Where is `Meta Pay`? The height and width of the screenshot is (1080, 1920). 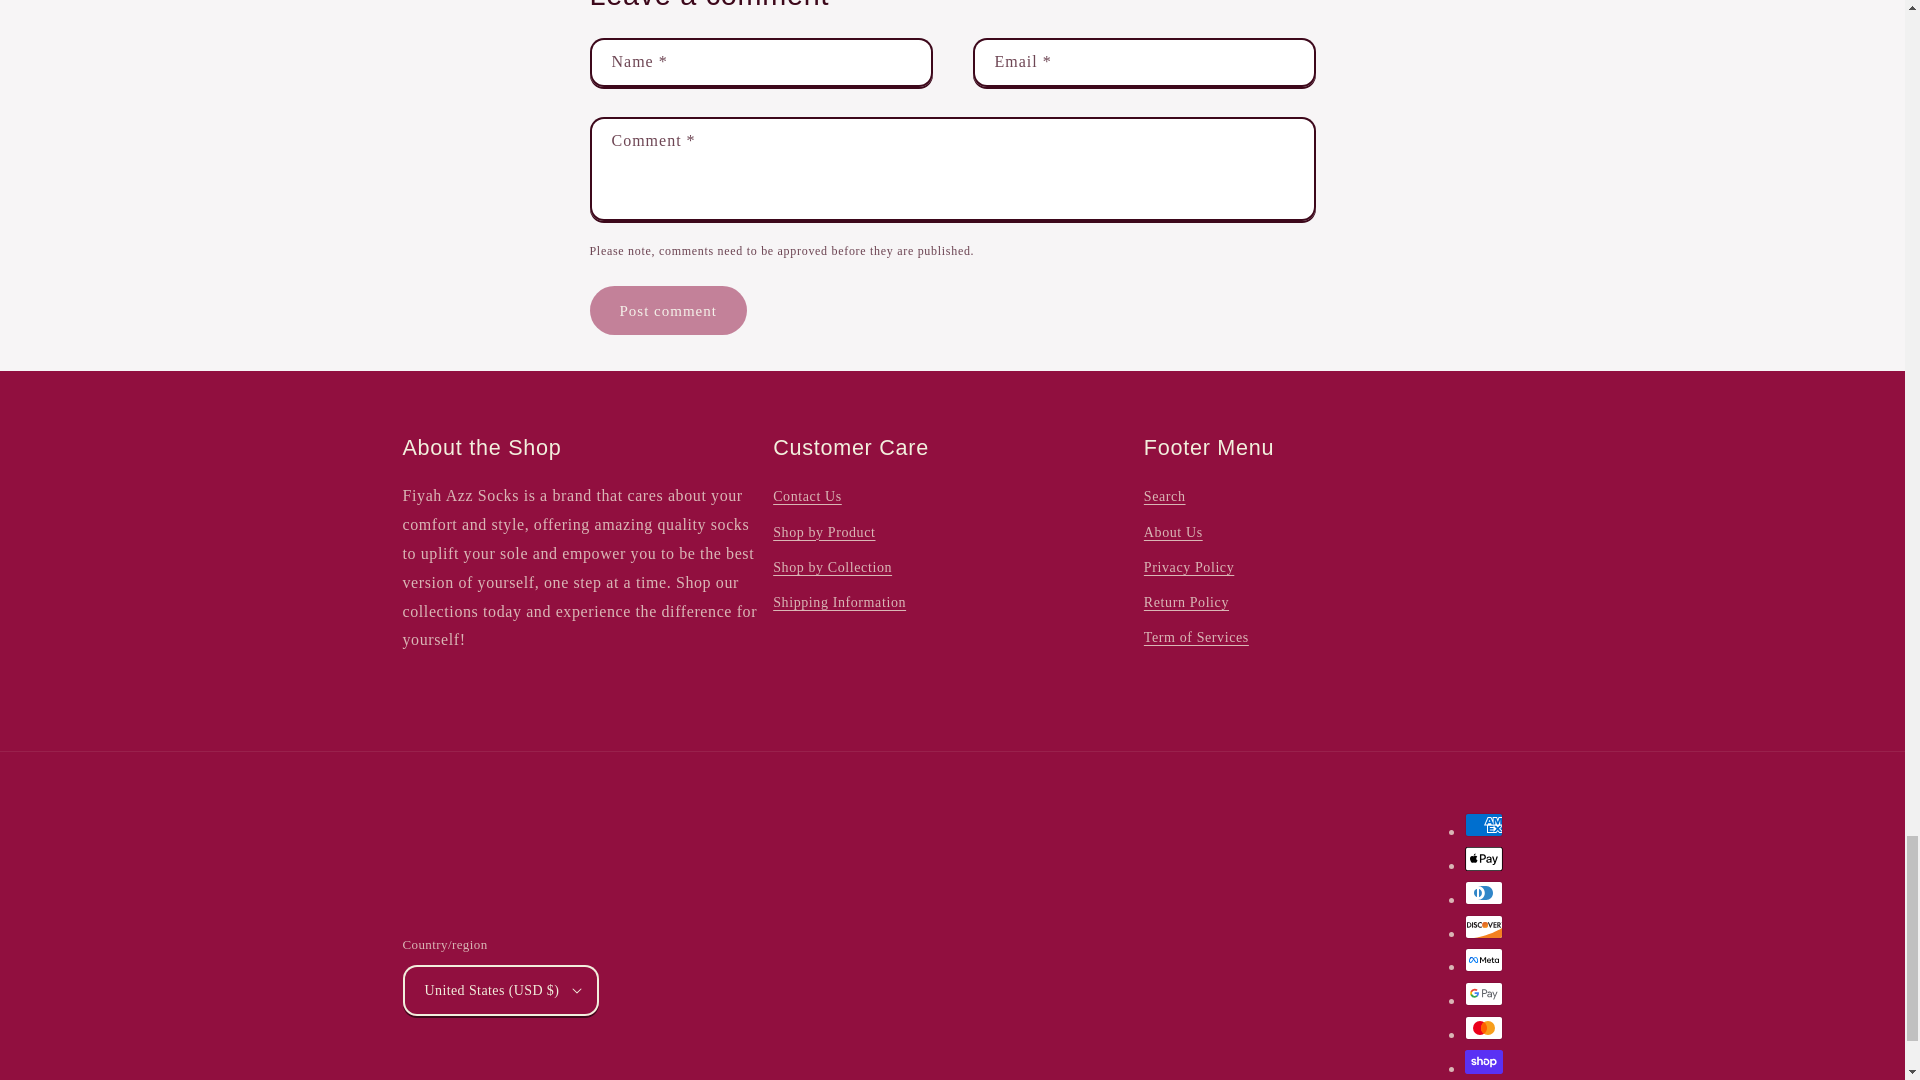 Meta Pay is located at coordinates (1482, 960).